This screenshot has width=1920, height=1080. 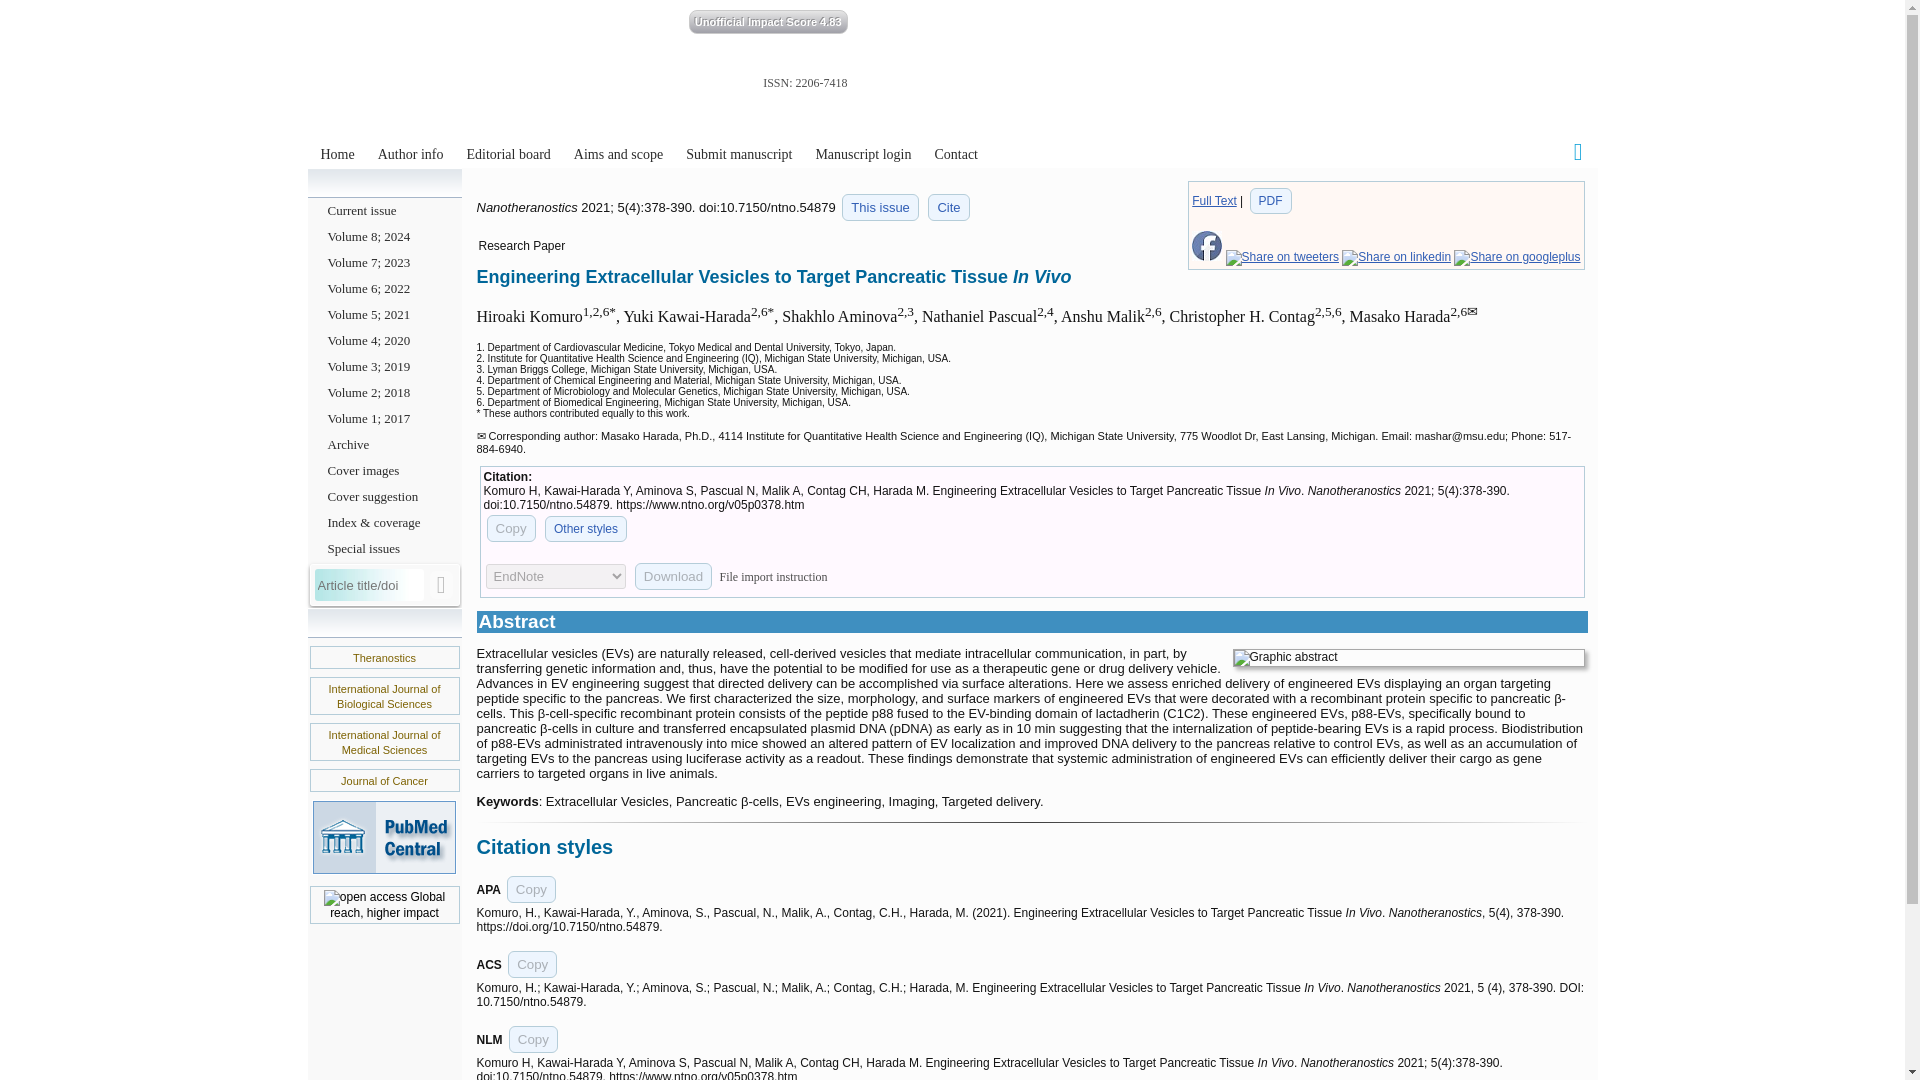 I want to click on Aims and scope, so click(x=618, y=154).